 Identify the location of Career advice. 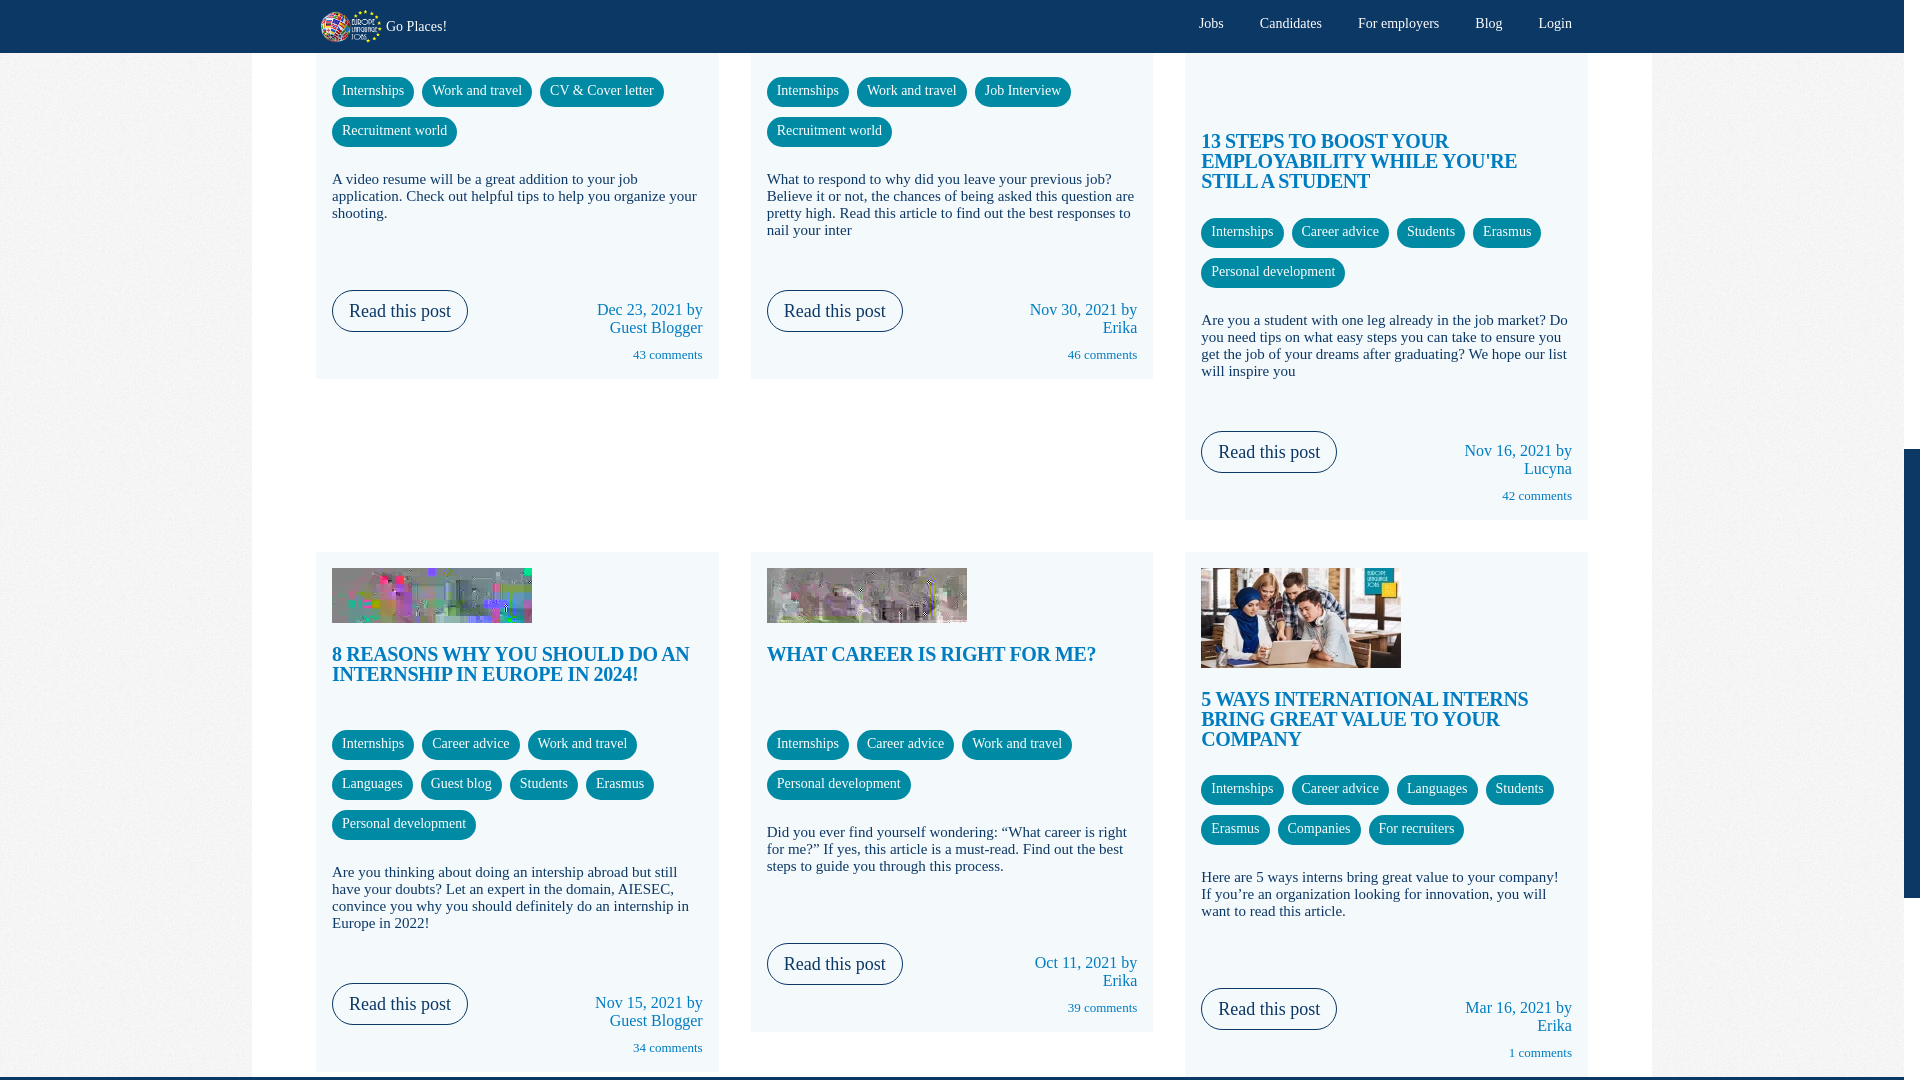
(394, 130).